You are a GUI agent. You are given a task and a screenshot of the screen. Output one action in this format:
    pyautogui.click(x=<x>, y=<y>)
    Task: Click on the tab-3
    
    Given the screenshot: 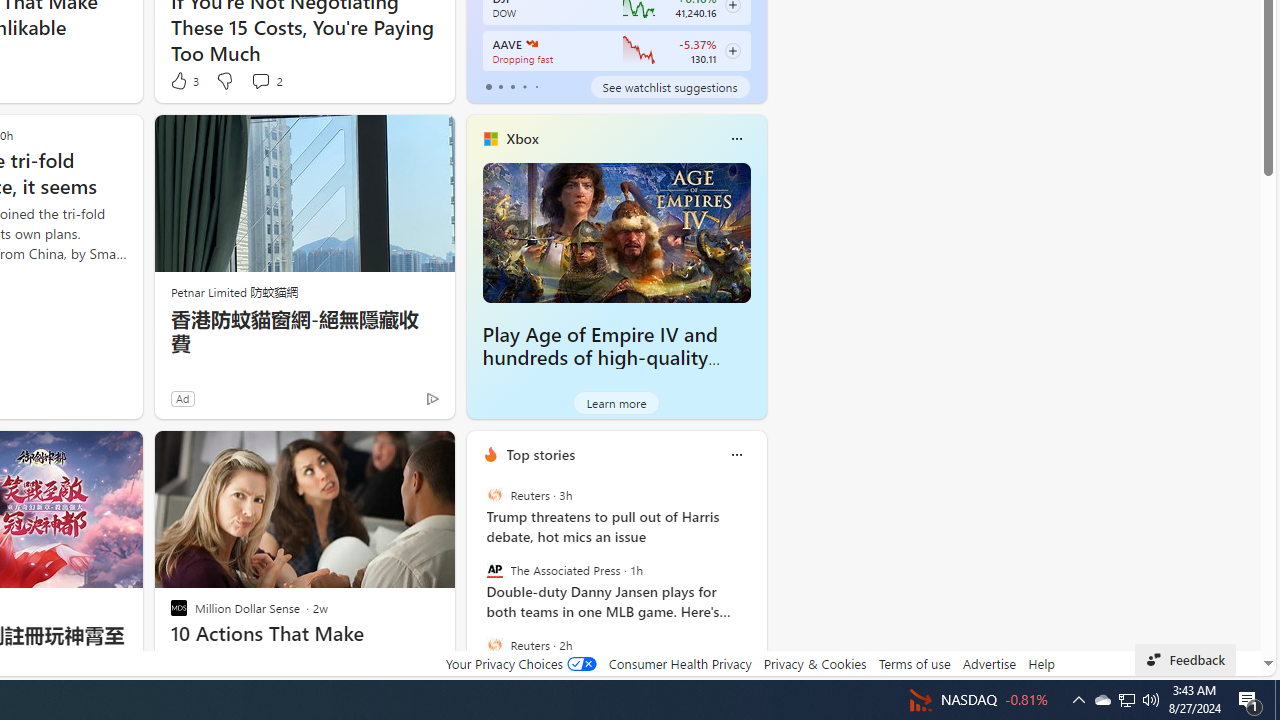 What is the action you would take?
    pyautogui.click(x=524, y=86)
    